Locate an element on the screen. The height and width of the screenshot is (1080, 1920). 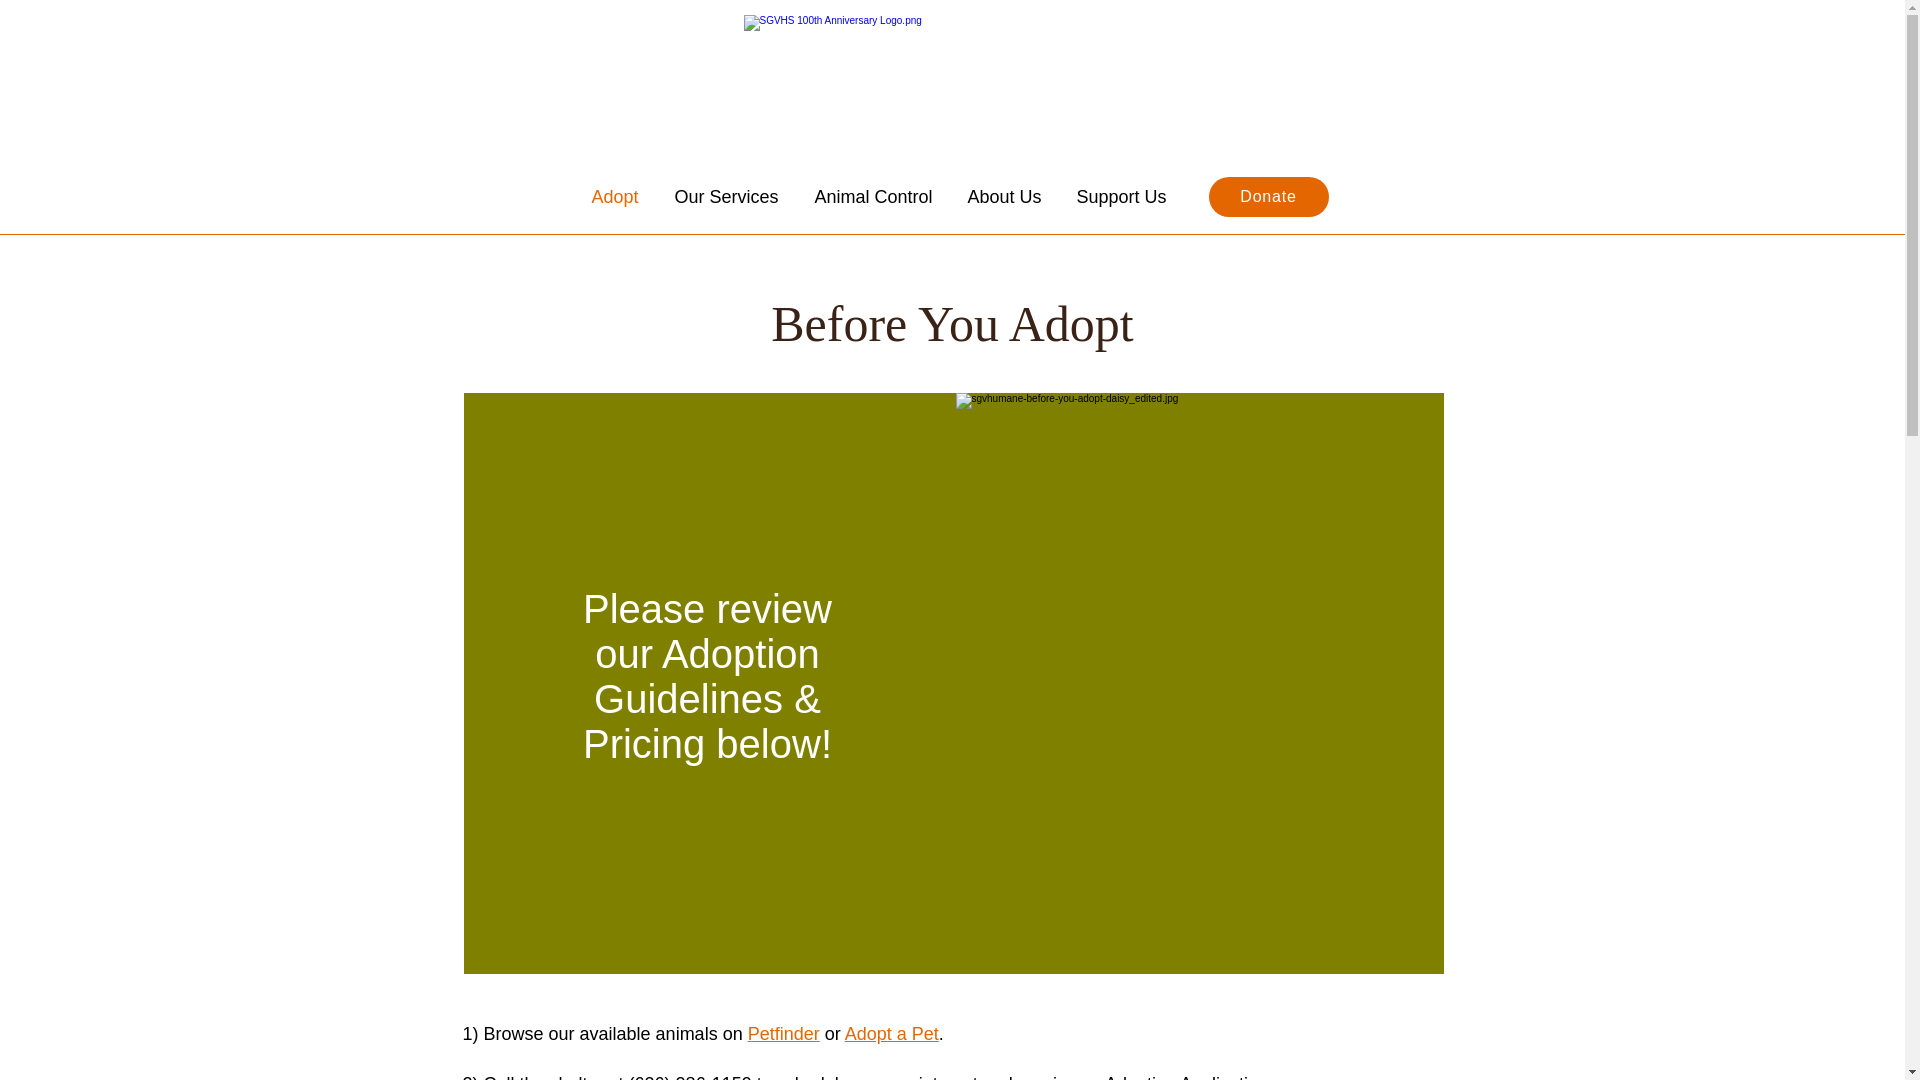
Donate is located at coordinates (1268, 197).